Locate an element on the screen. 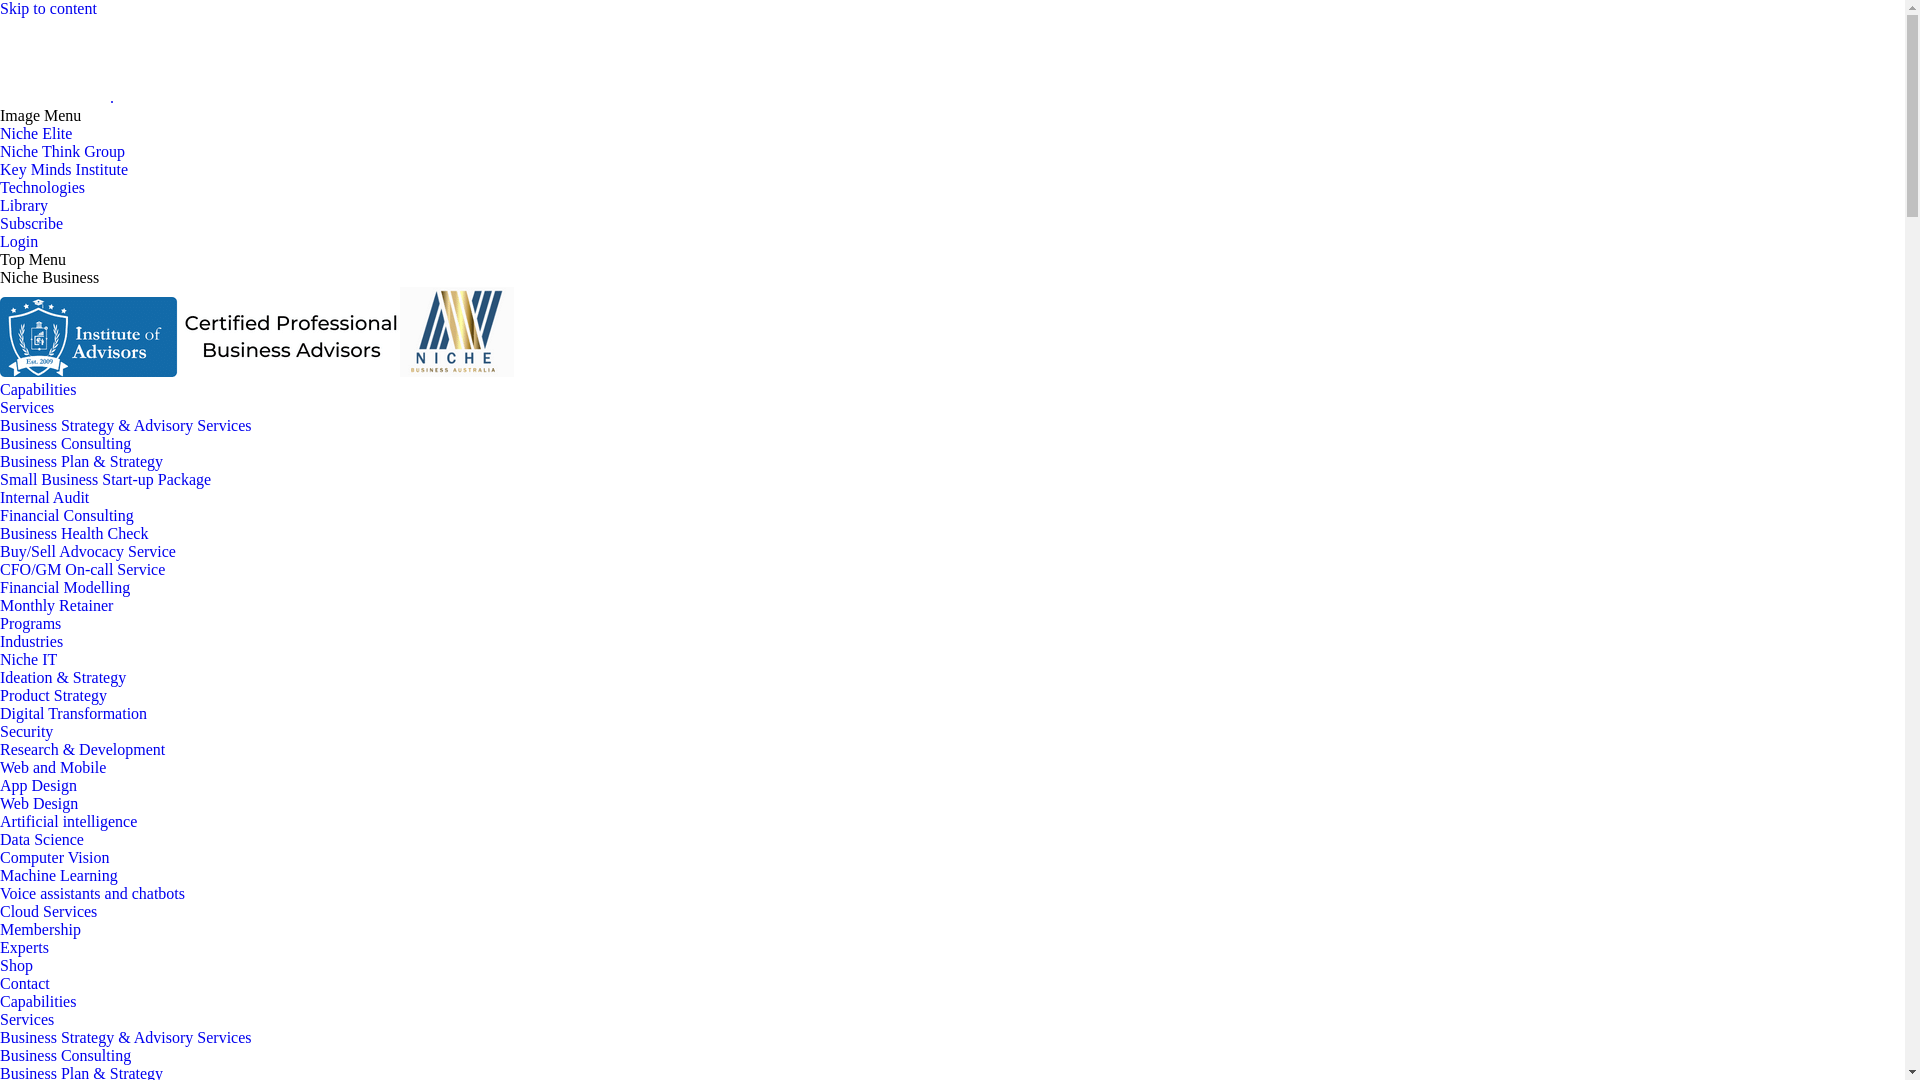 Image resolution: width=1920 pixels, height=1080 pixels. Security is located at coordinates (26, 732).